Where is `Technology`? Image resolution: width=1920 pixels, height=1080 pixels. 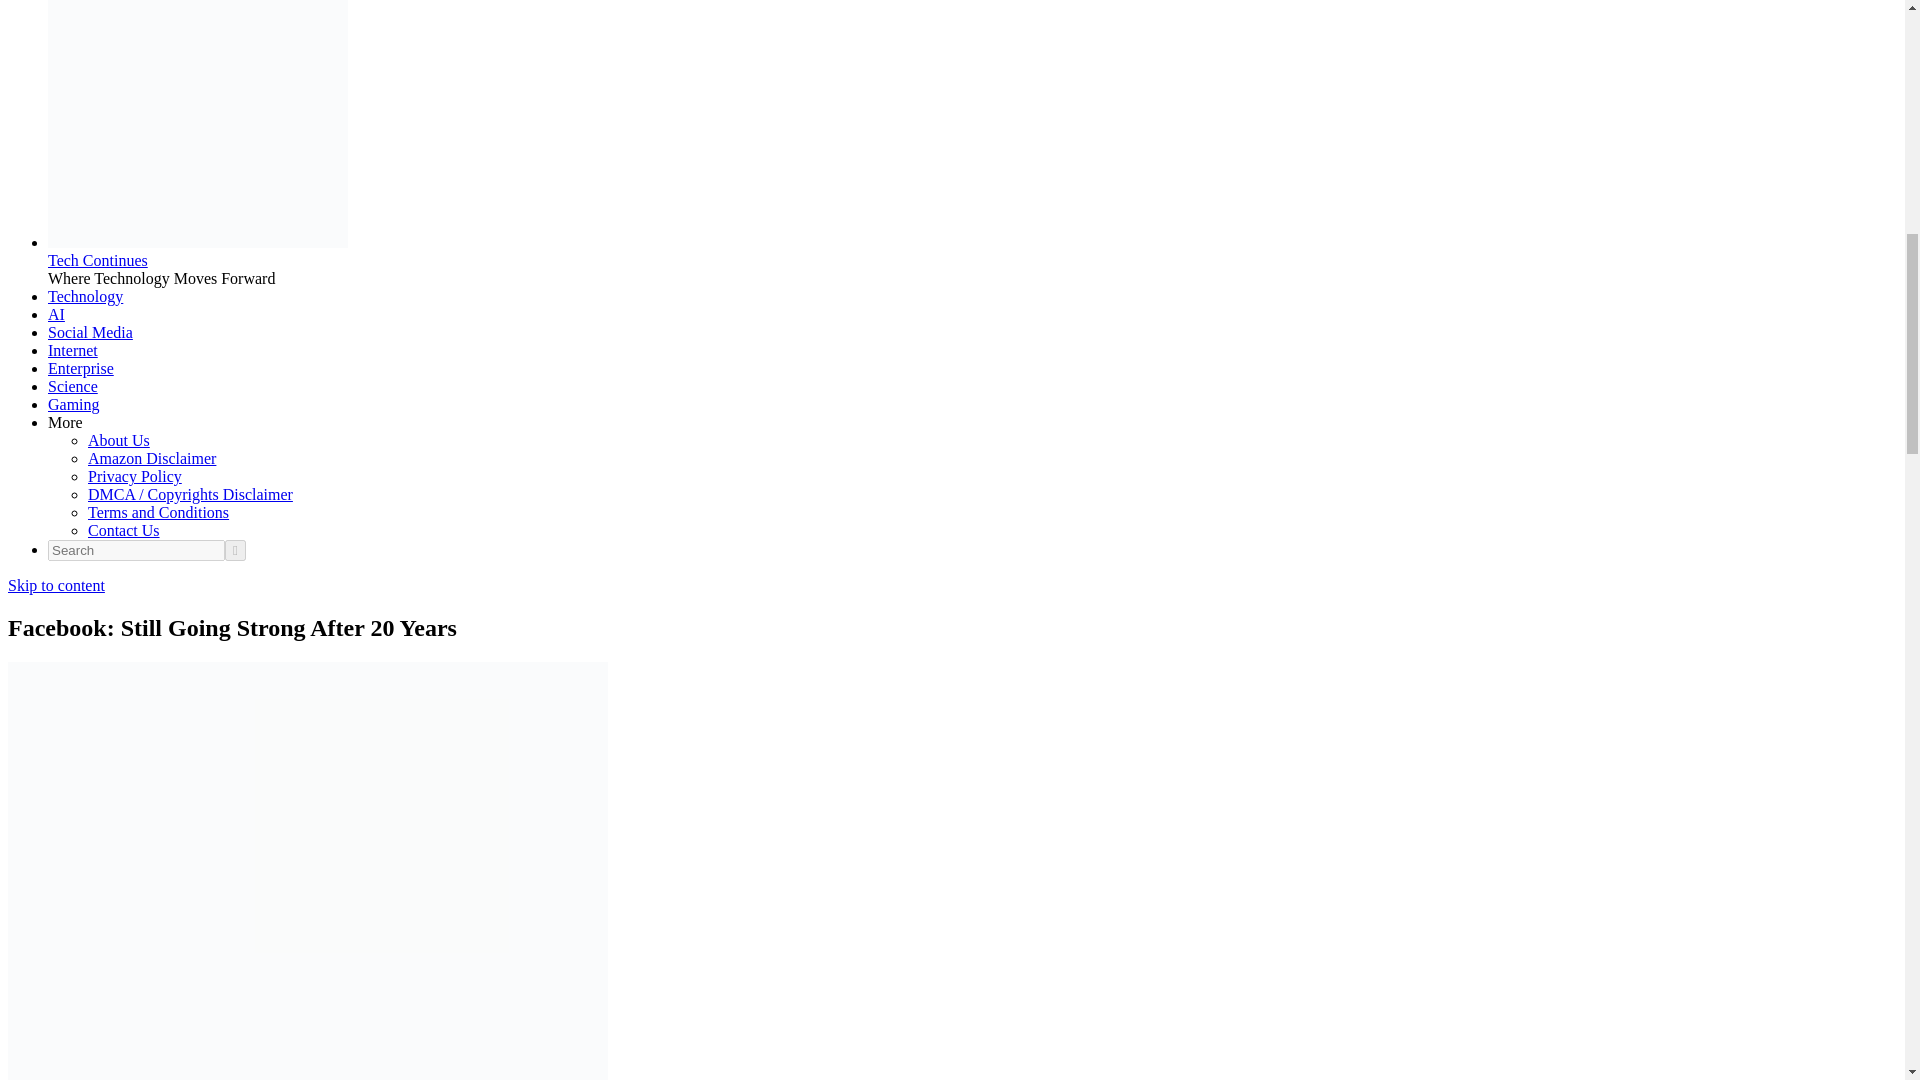 Technology is located at coordinates (85, 296).